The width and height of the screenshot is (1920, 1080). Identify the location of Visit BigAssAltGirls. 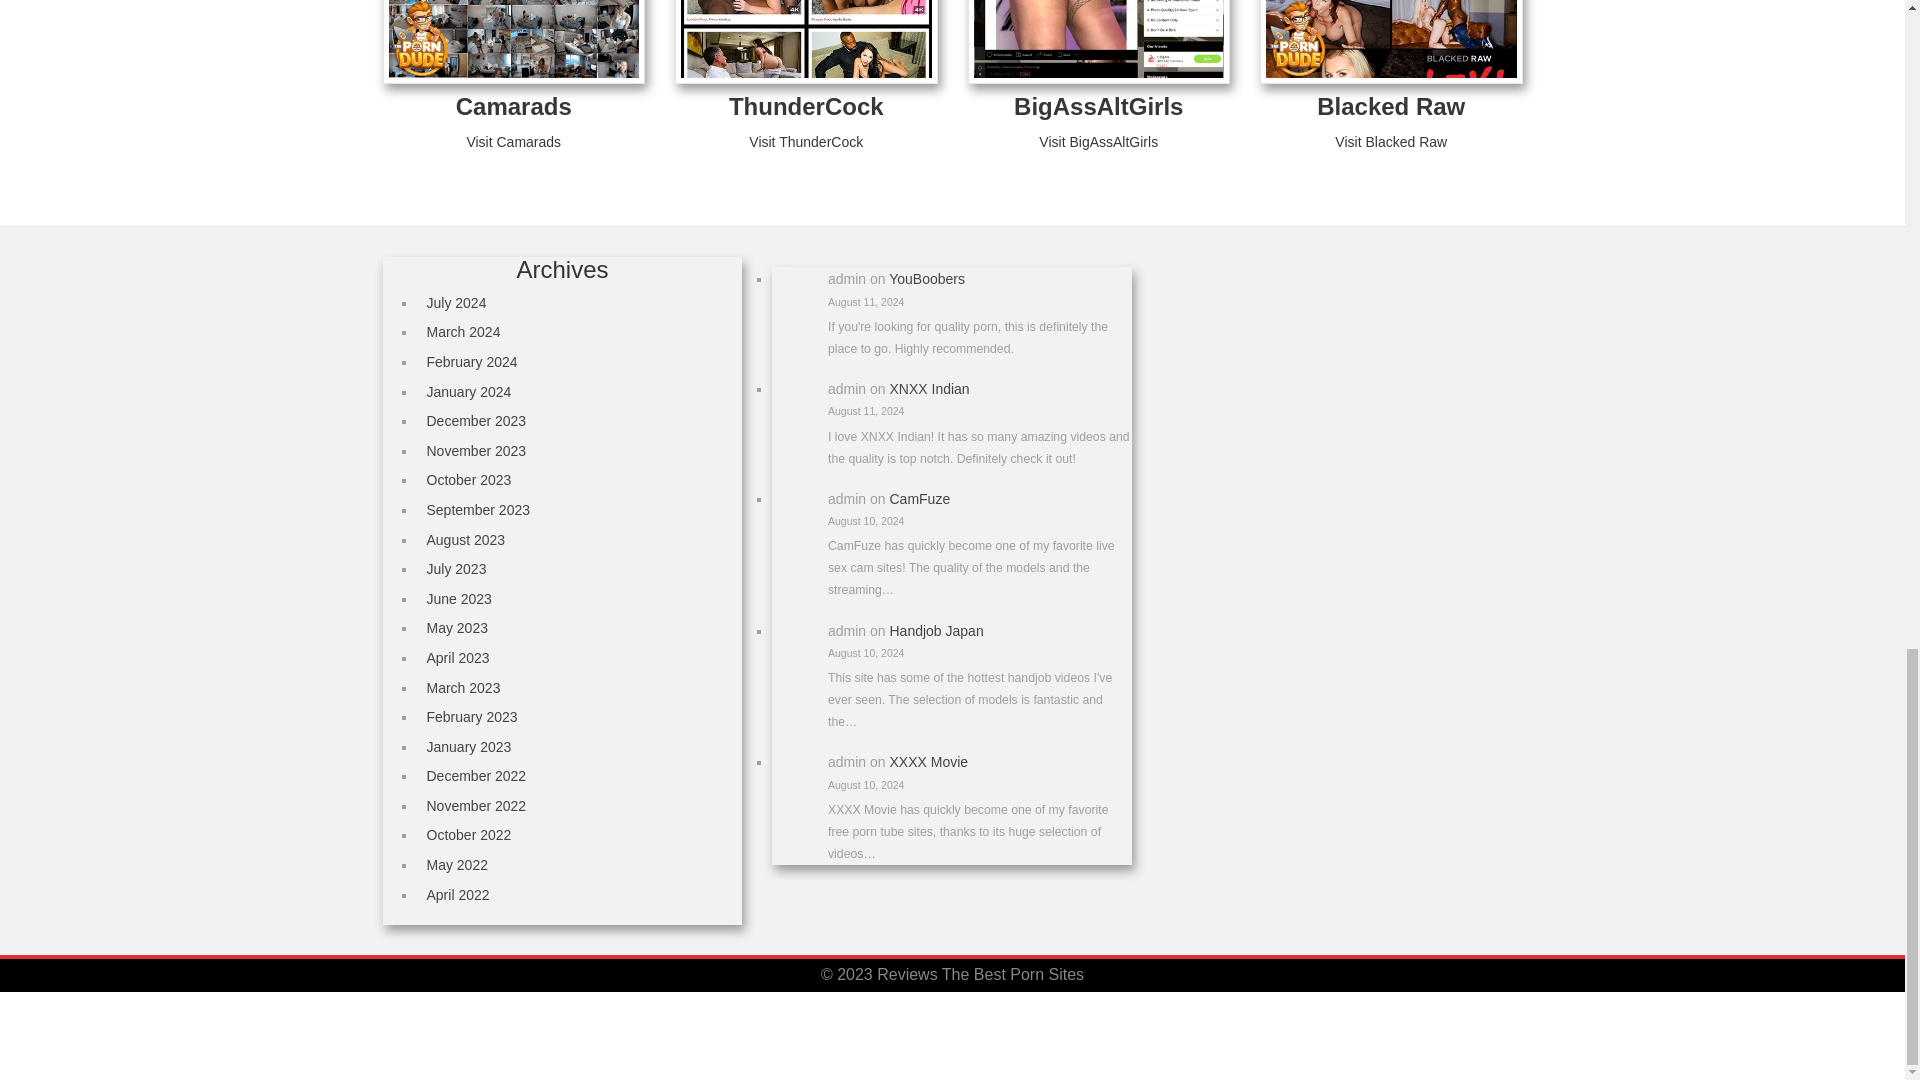
(1098, 142).